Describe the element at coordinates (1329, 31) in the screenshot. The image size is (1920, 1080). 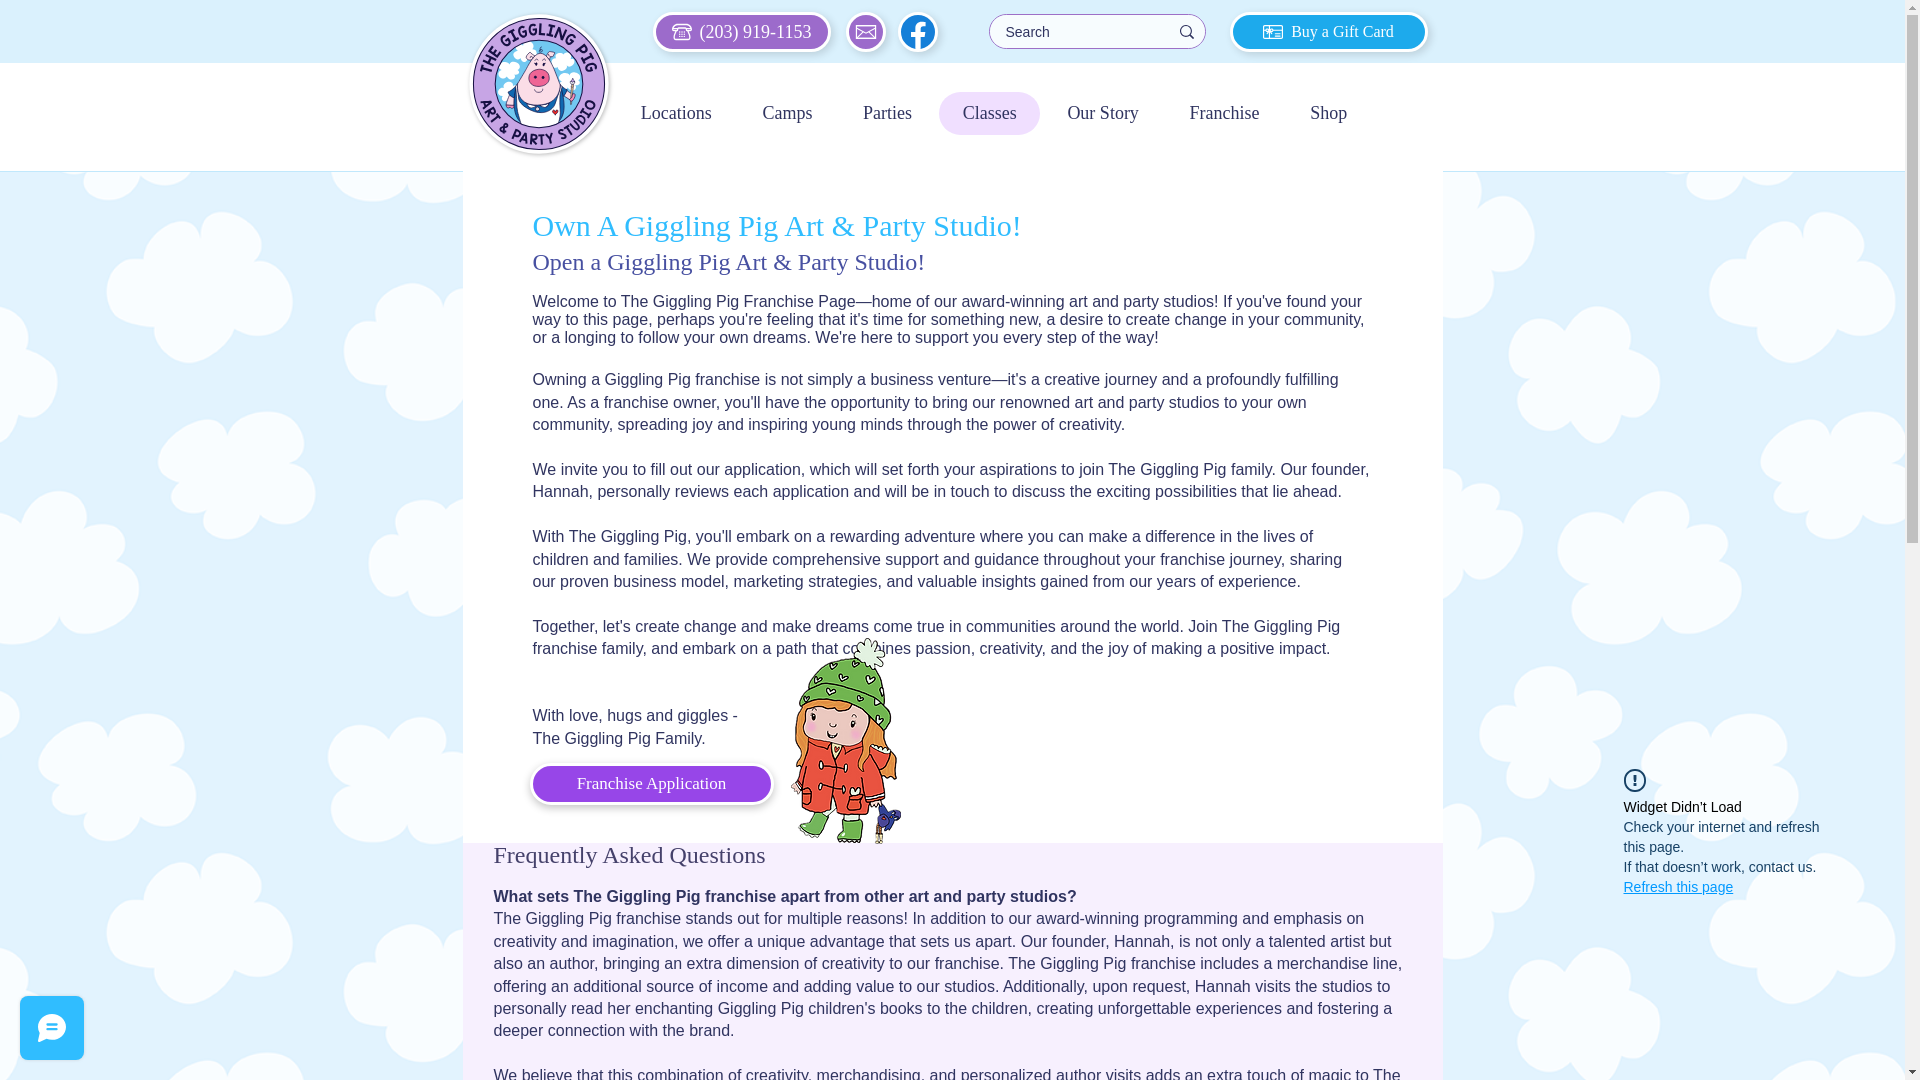
I see `Wix Chat` at that location.